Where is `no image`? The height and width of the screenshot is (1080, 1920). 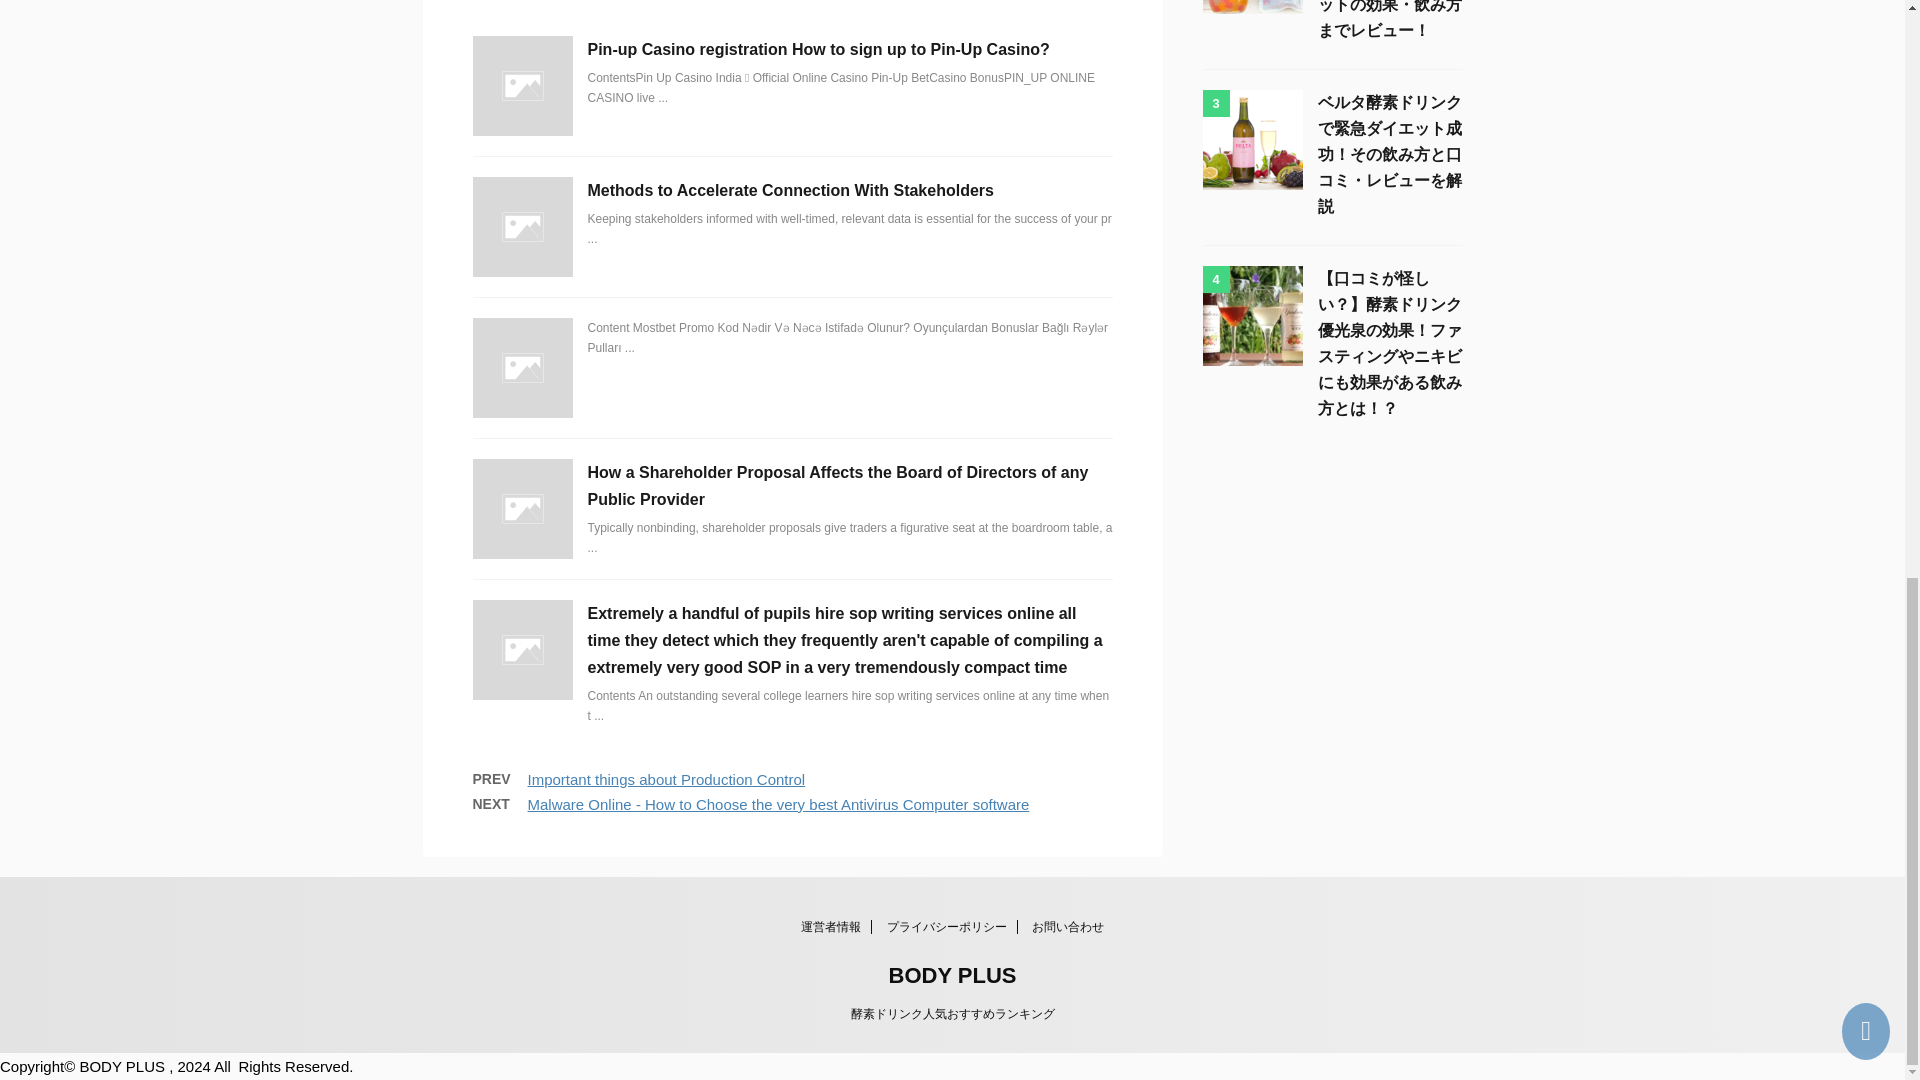
no image is located at coordinates (522, 226).